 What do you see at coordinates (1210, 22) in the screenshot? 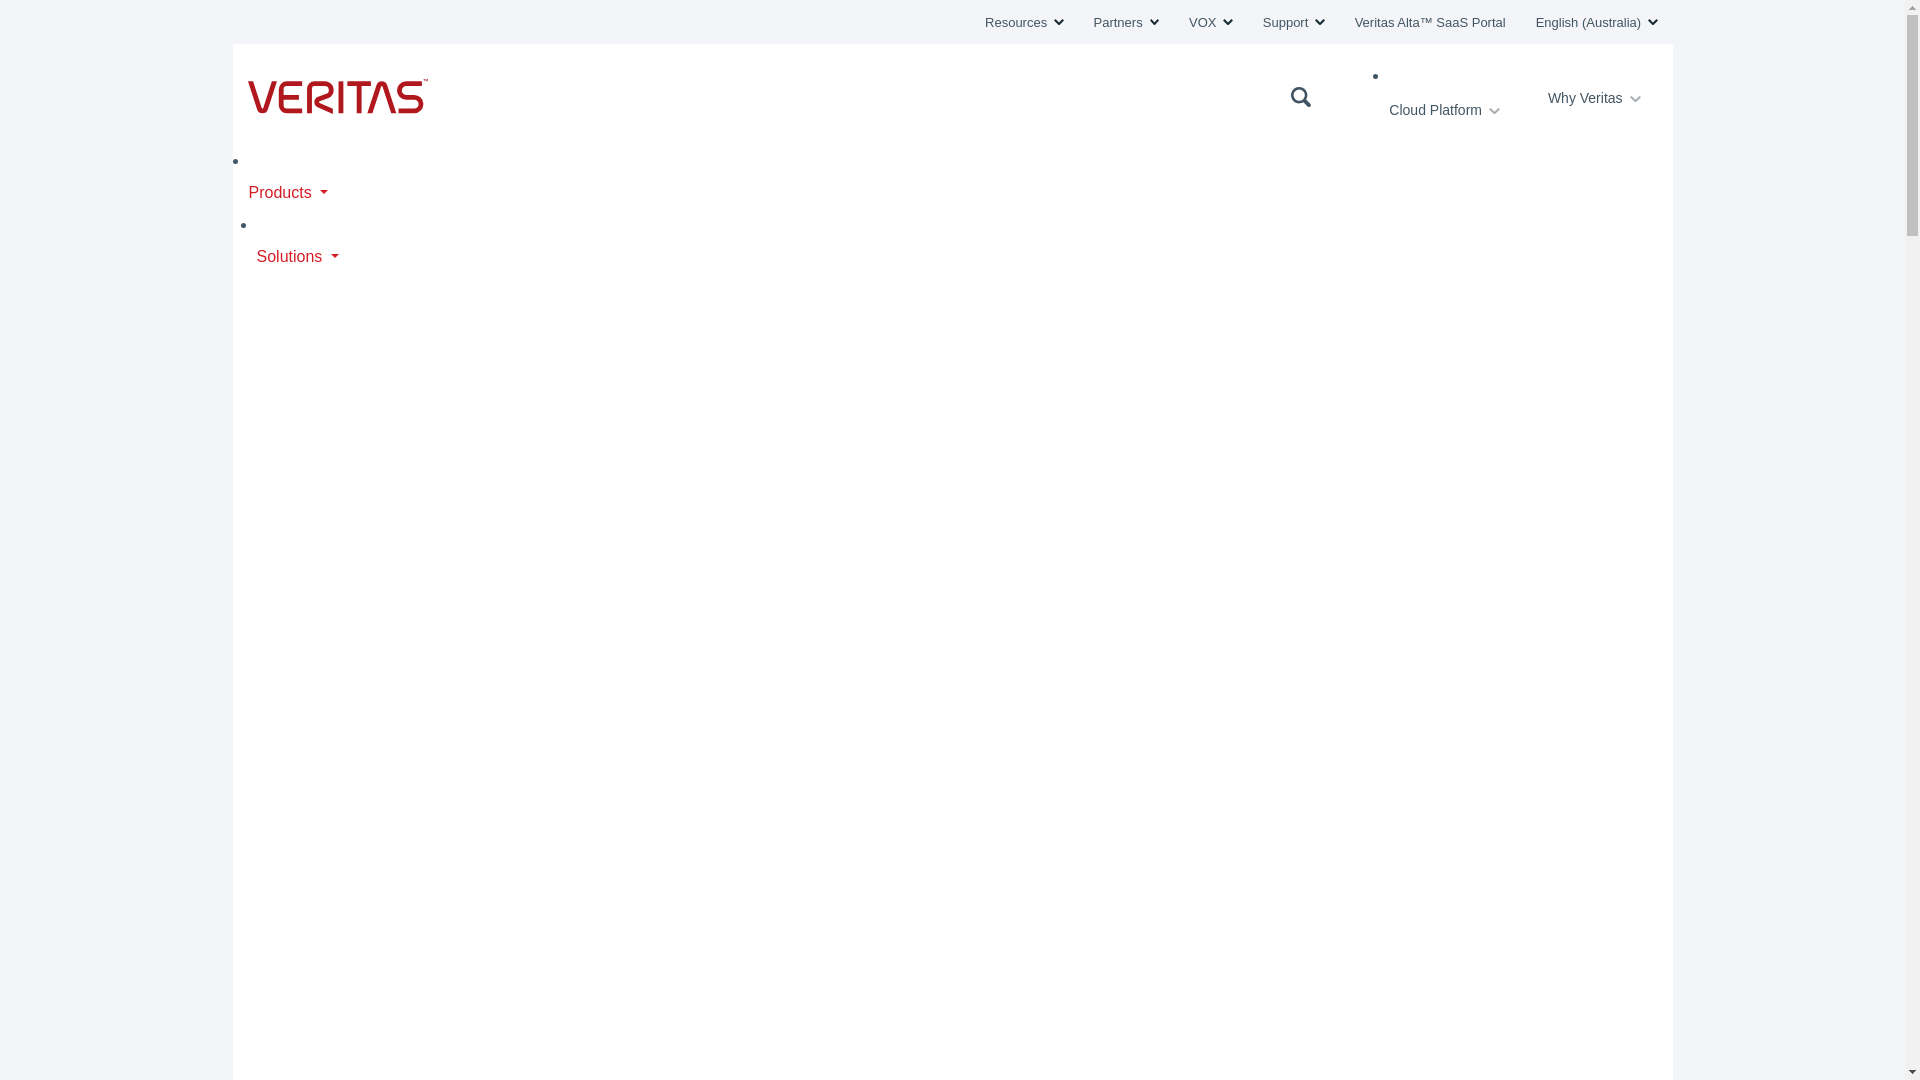
I see `VOX` at bounding box center [1210, 22].